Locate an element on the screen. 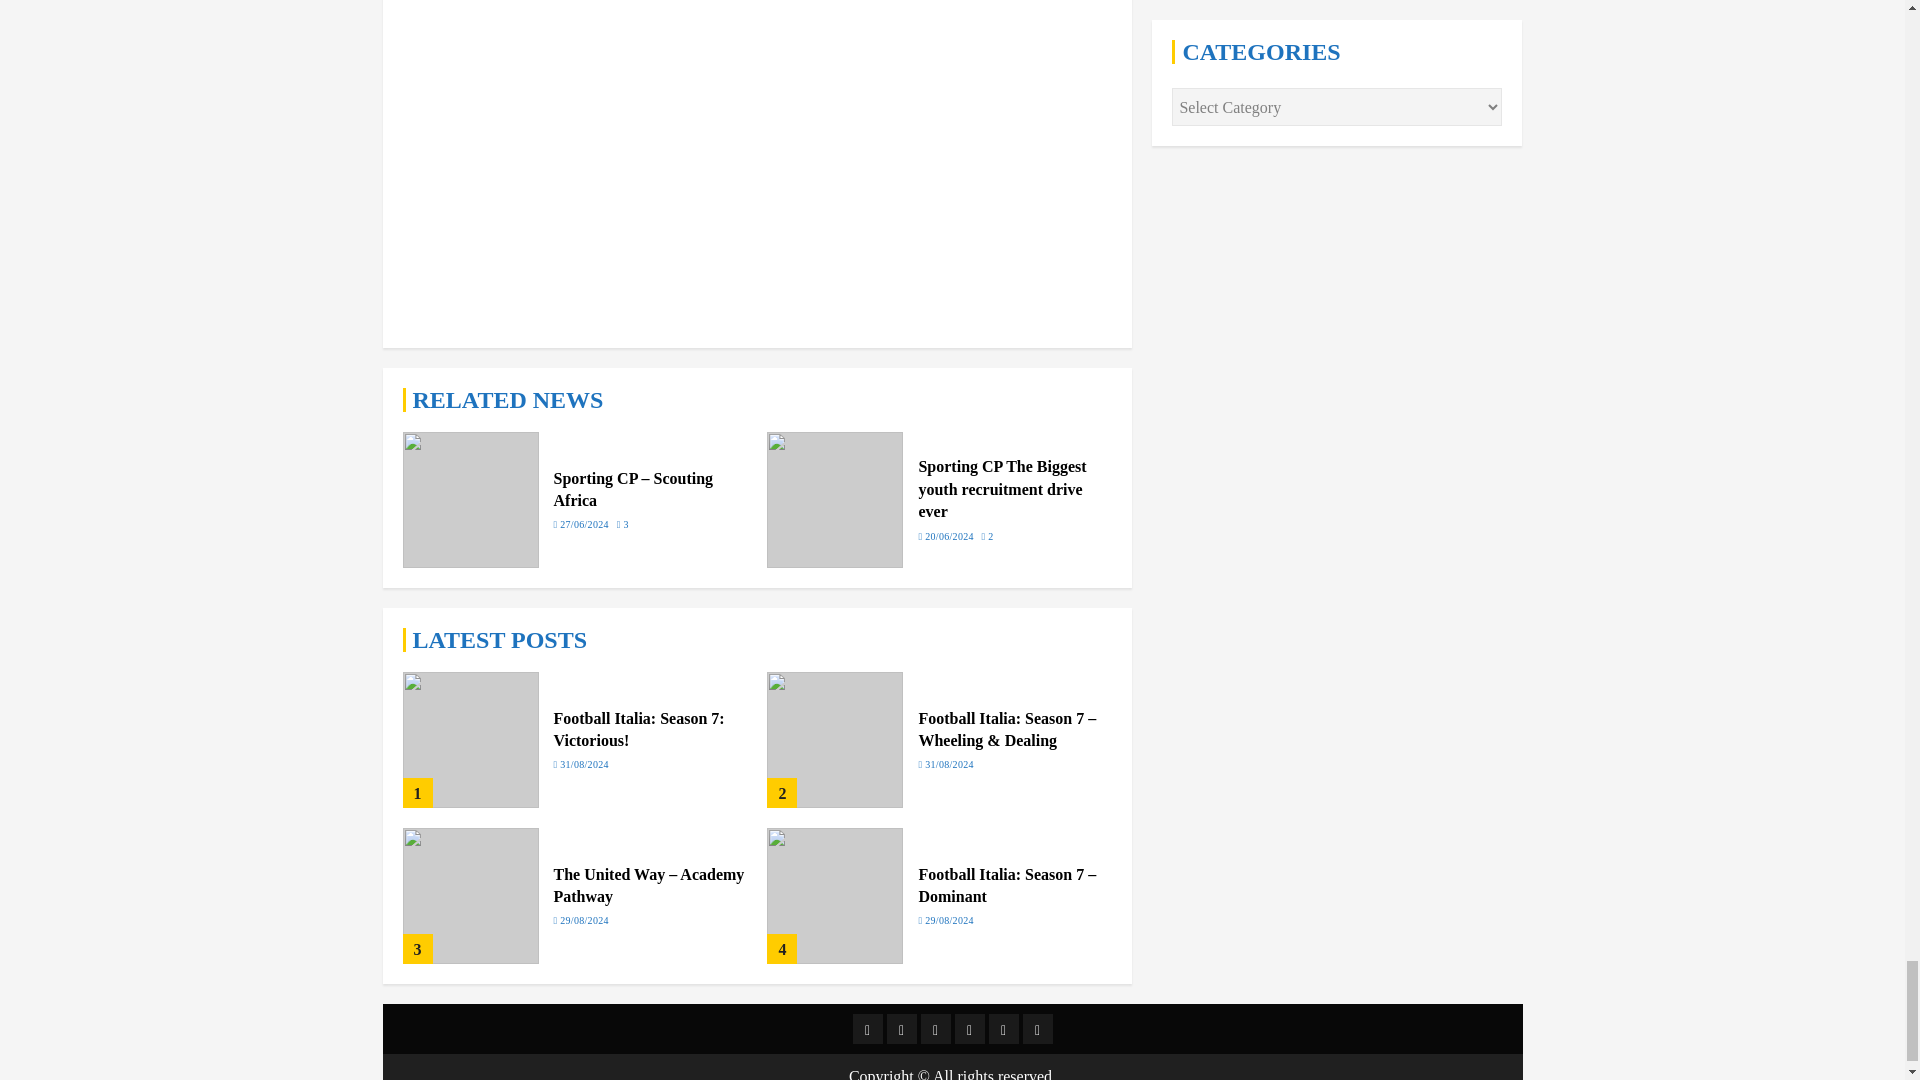  Comment Form is located at coordinates (756, 160).